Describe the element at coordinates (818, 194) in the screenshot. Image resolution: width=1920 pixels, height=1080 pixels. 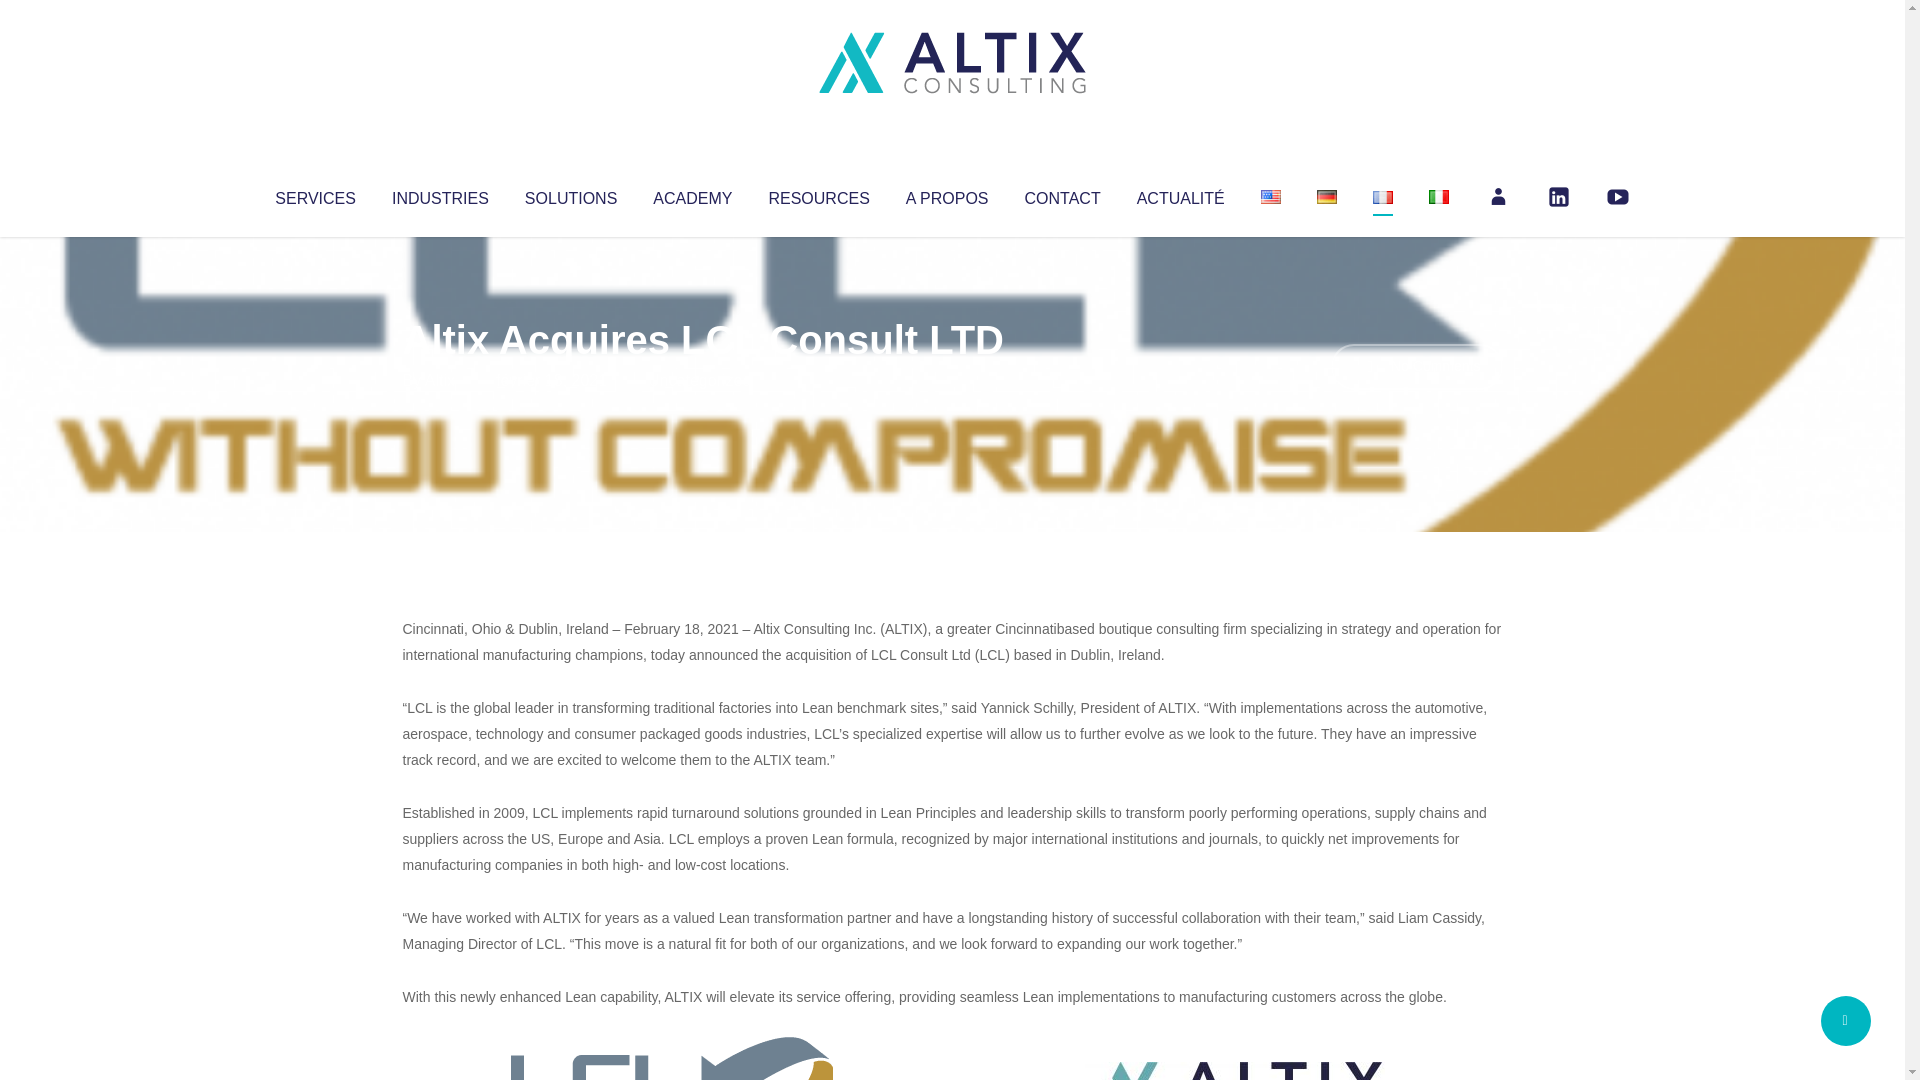
I see `RESOURCES` at that location.